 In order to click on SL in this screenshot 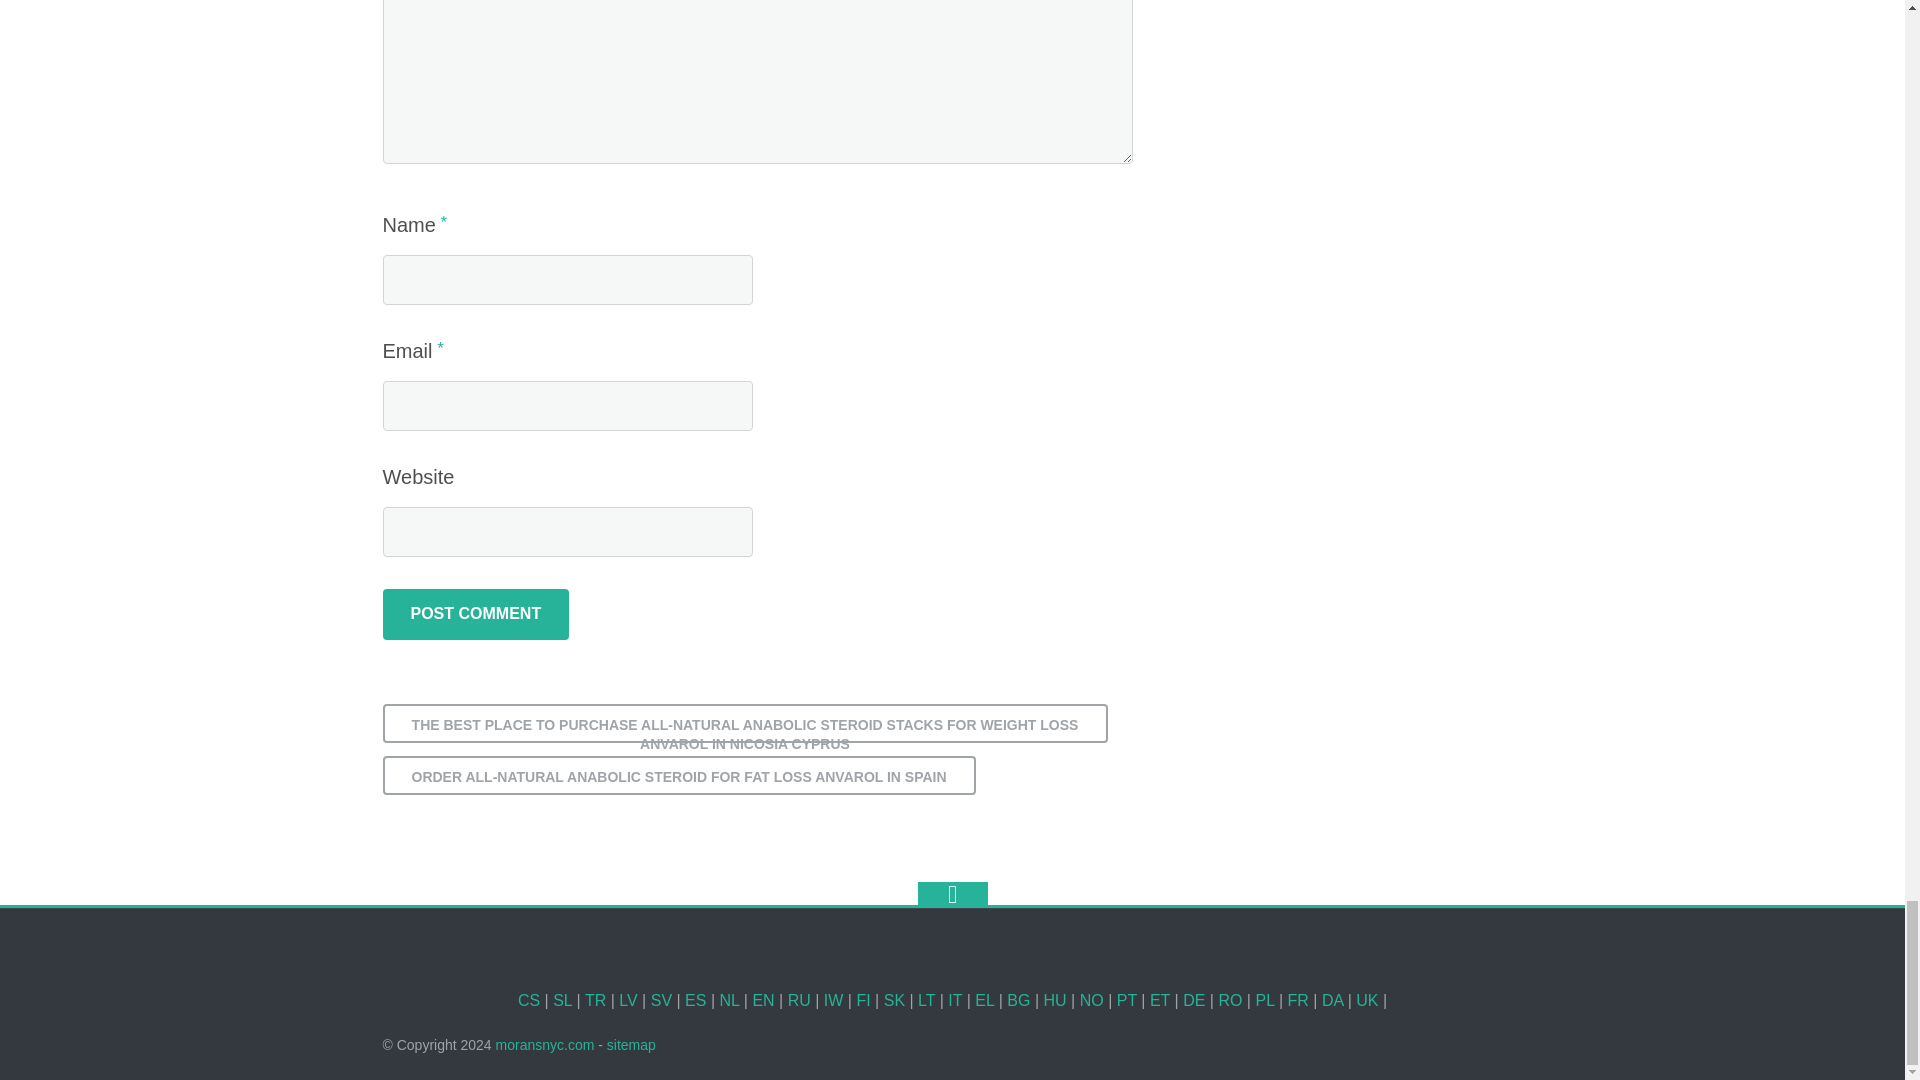, I will do `click(562, 1000)`.